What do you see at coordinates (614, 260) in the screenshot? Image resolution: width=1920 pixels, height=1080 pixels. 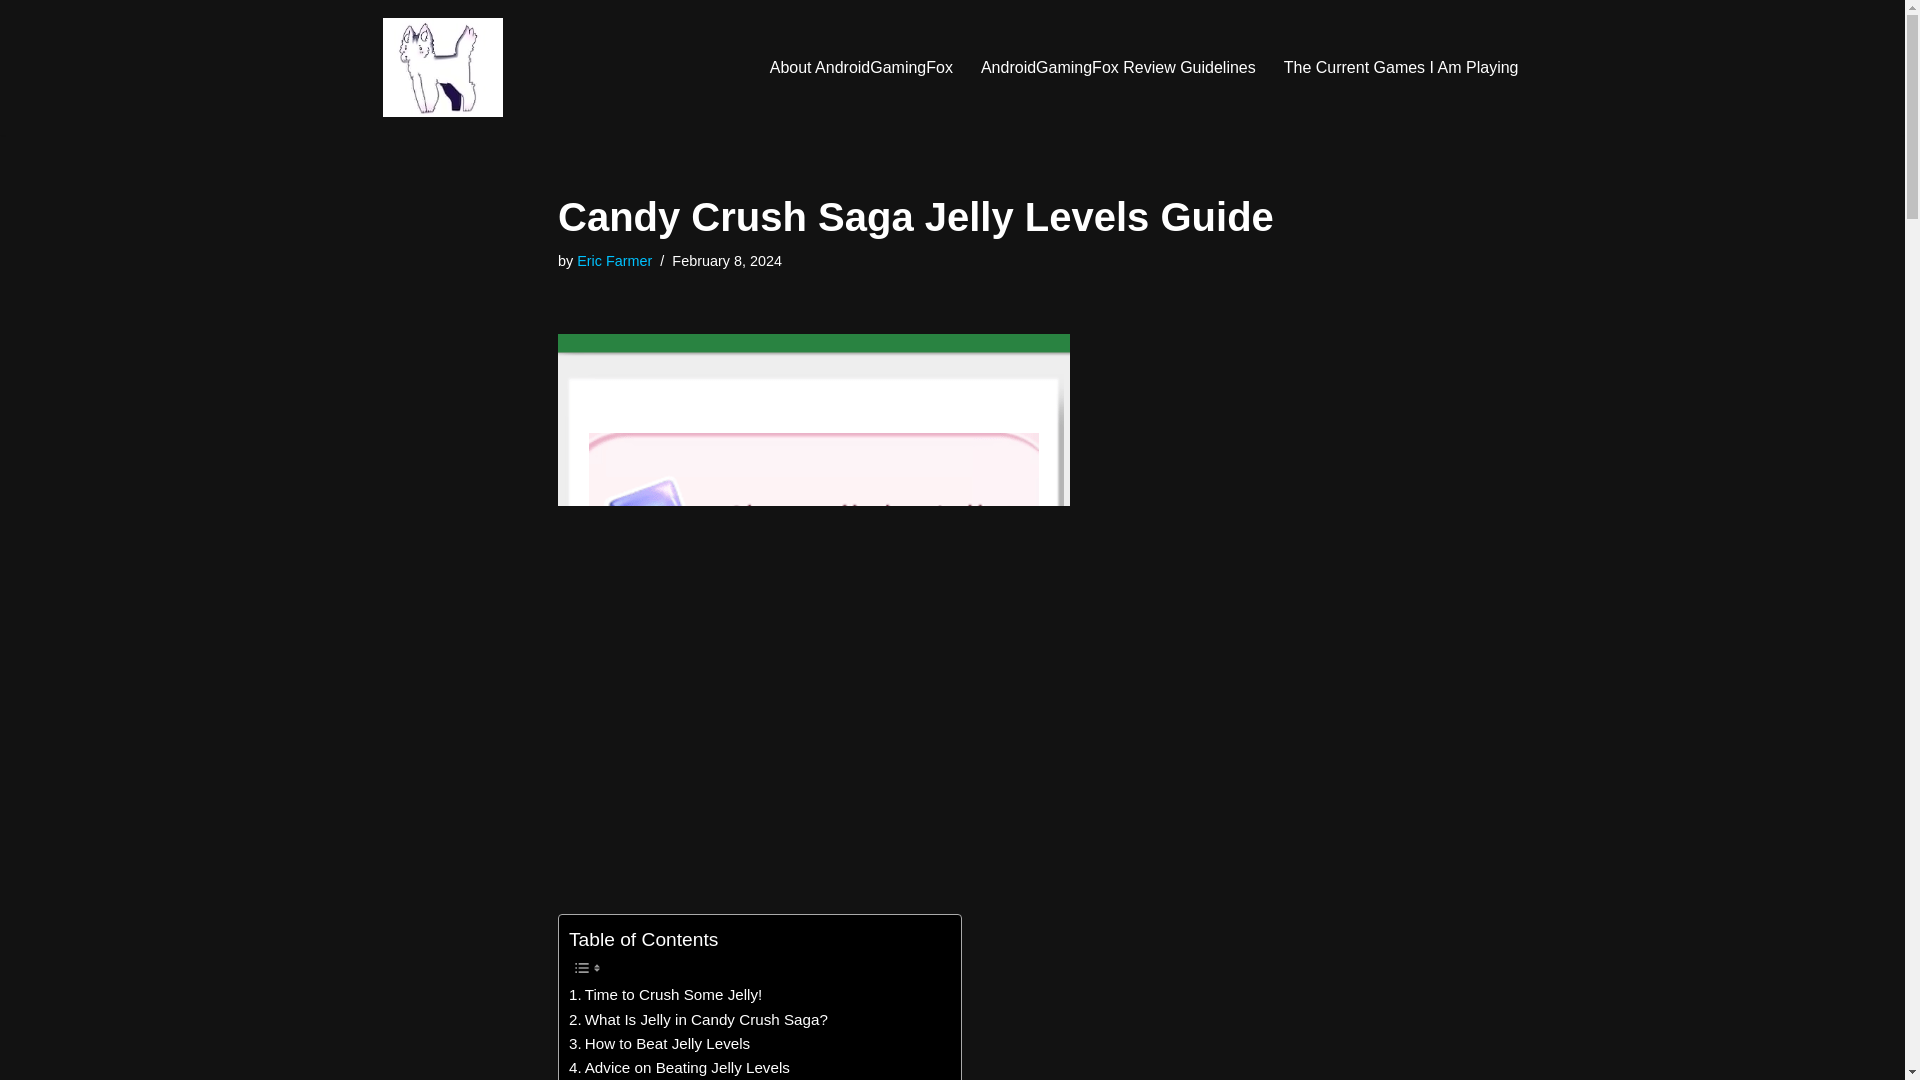 I see `Posts by Eric Farmer` at bounding box center [614, 260].